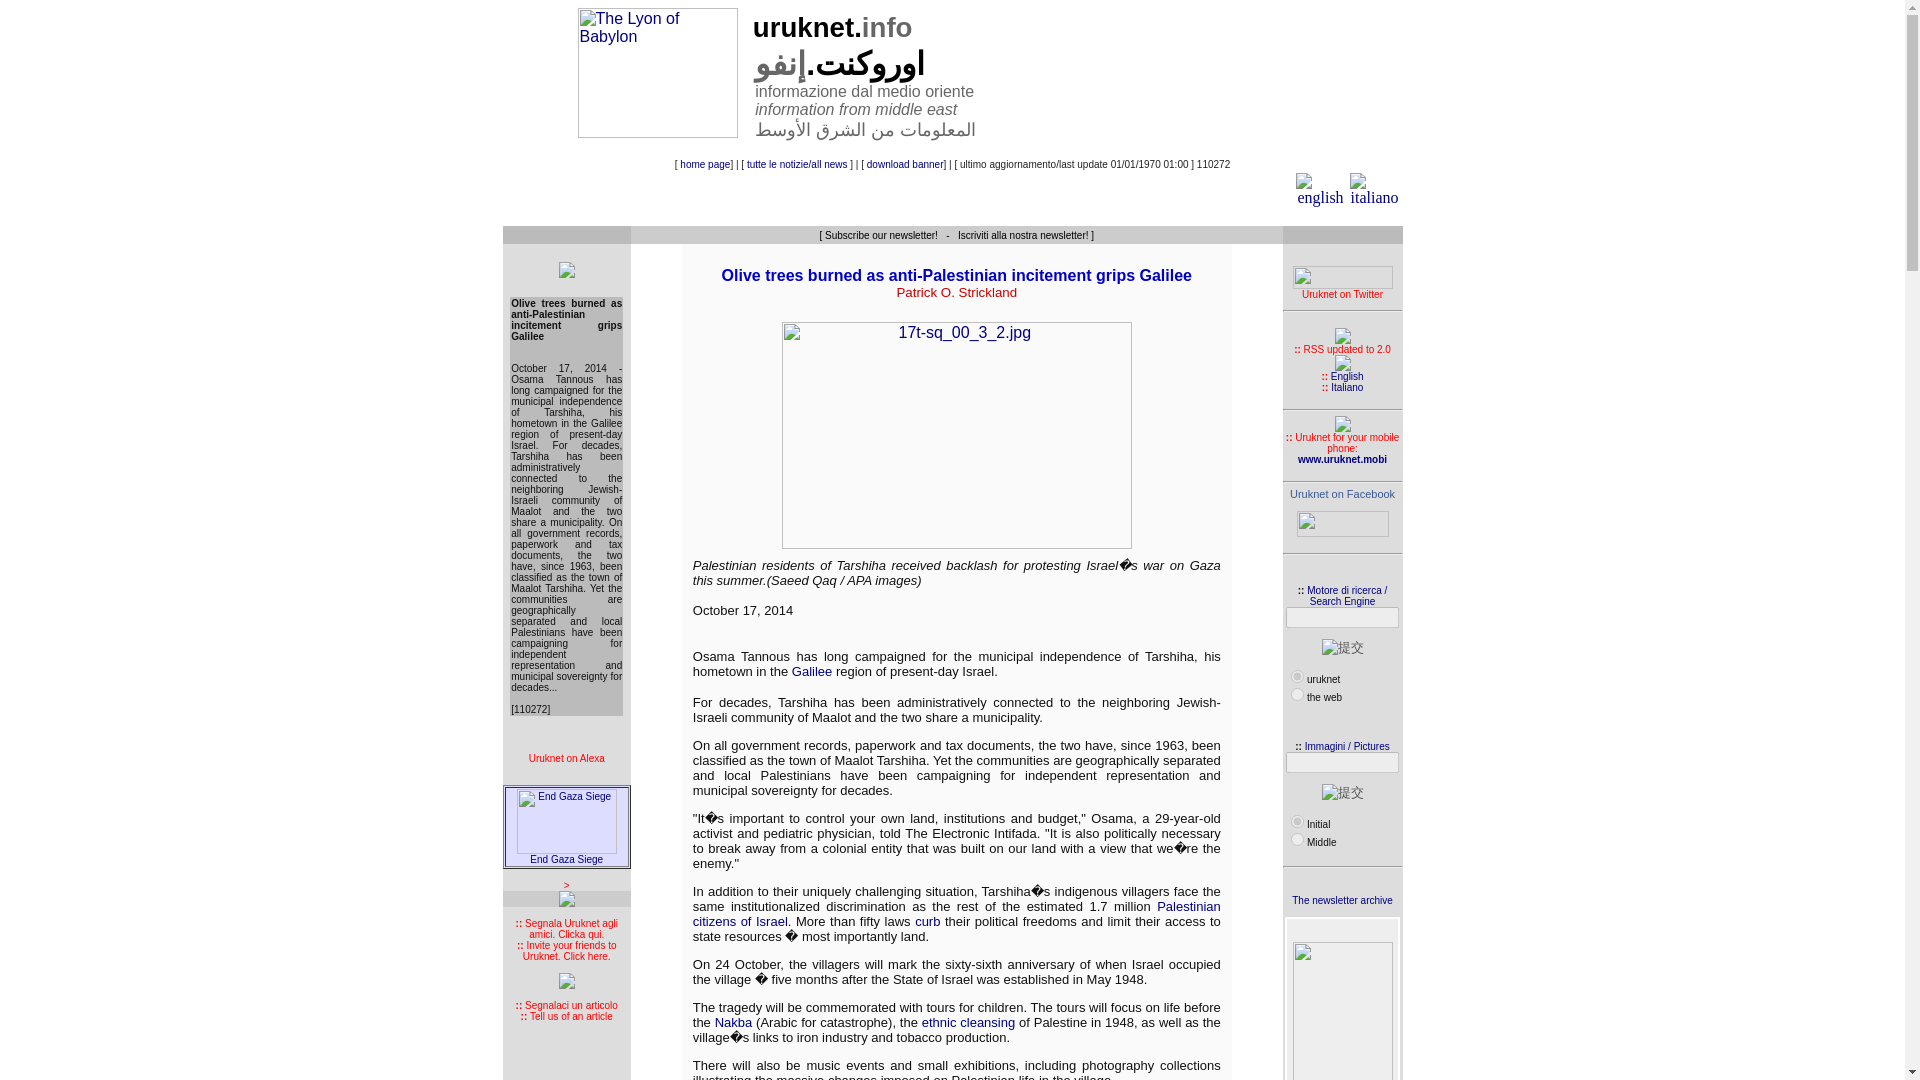  Describe the element at coordinates (1342, 494) in the screenshot. I see `UrukNet.info` at that location.